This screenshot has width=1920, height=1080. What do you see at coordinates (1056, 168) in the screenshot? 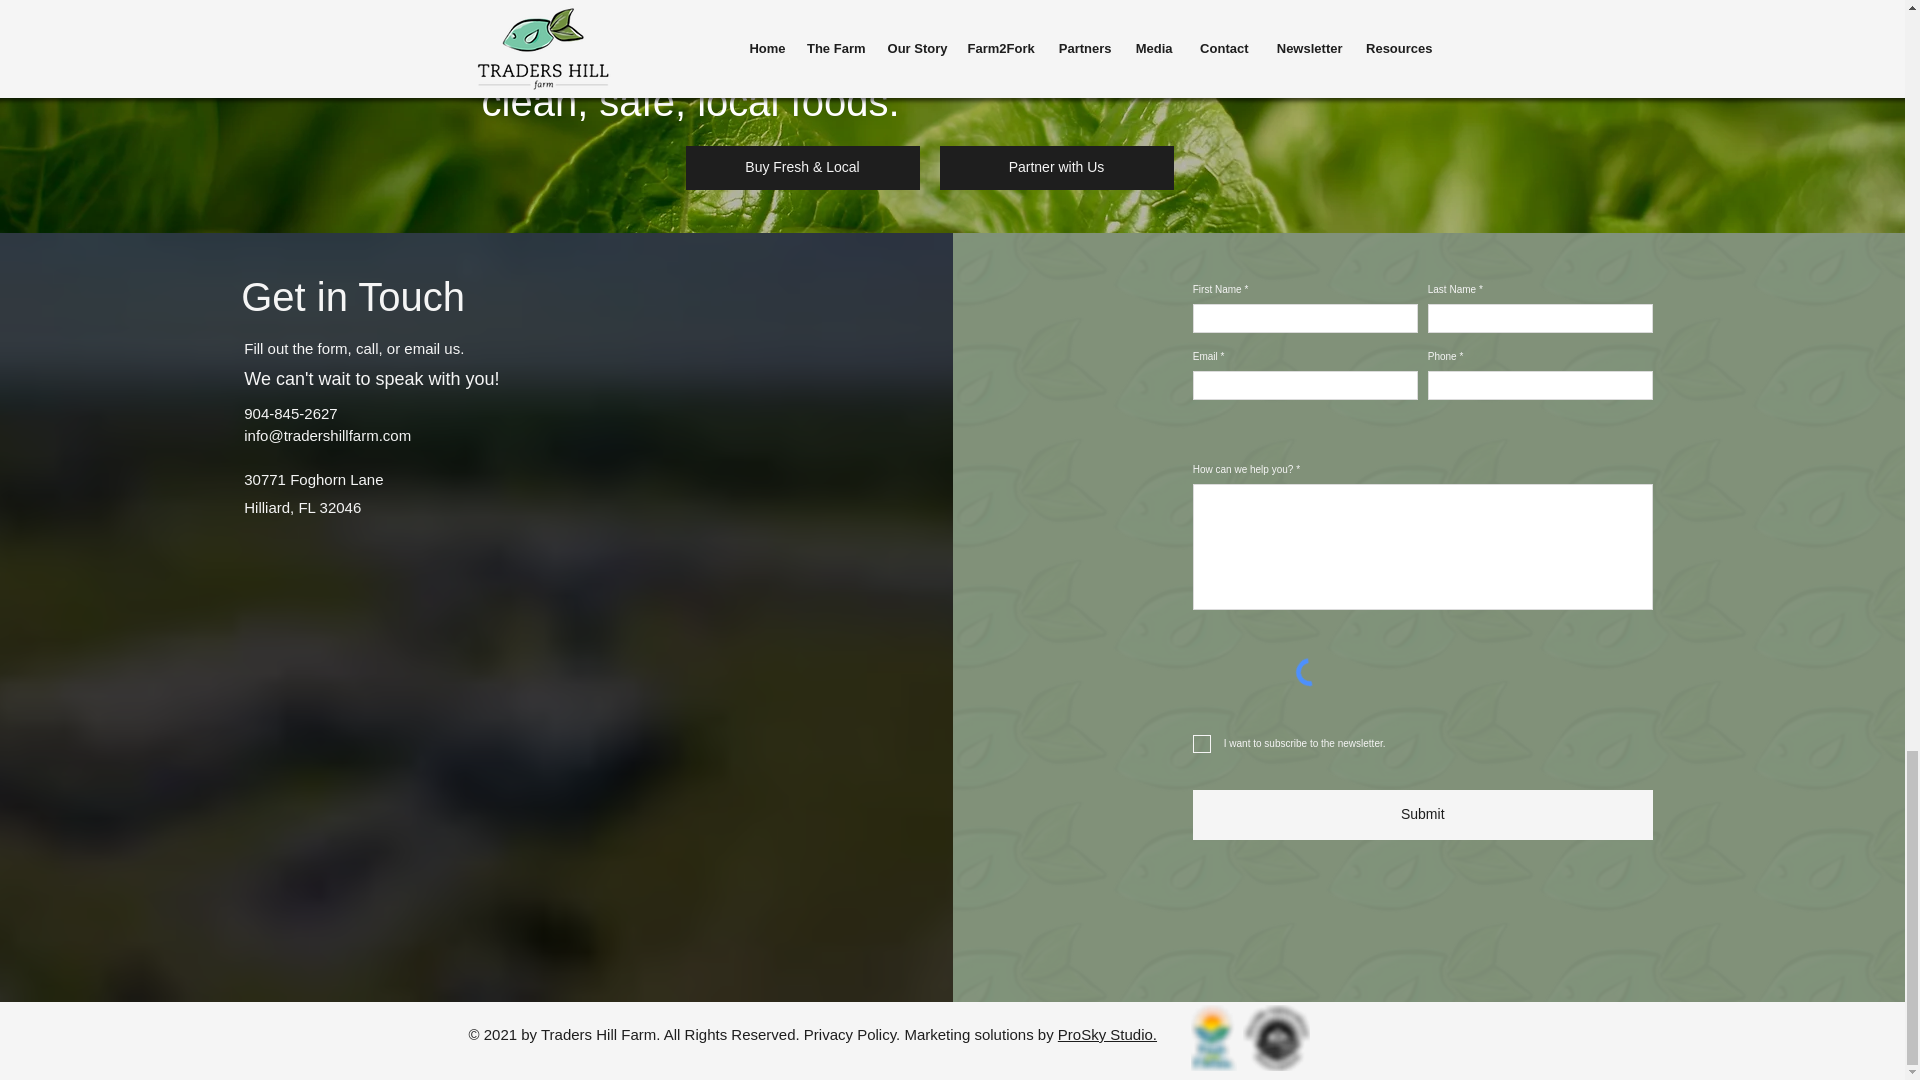
I see `Partner with Us` at bounding box center [1056, 168].